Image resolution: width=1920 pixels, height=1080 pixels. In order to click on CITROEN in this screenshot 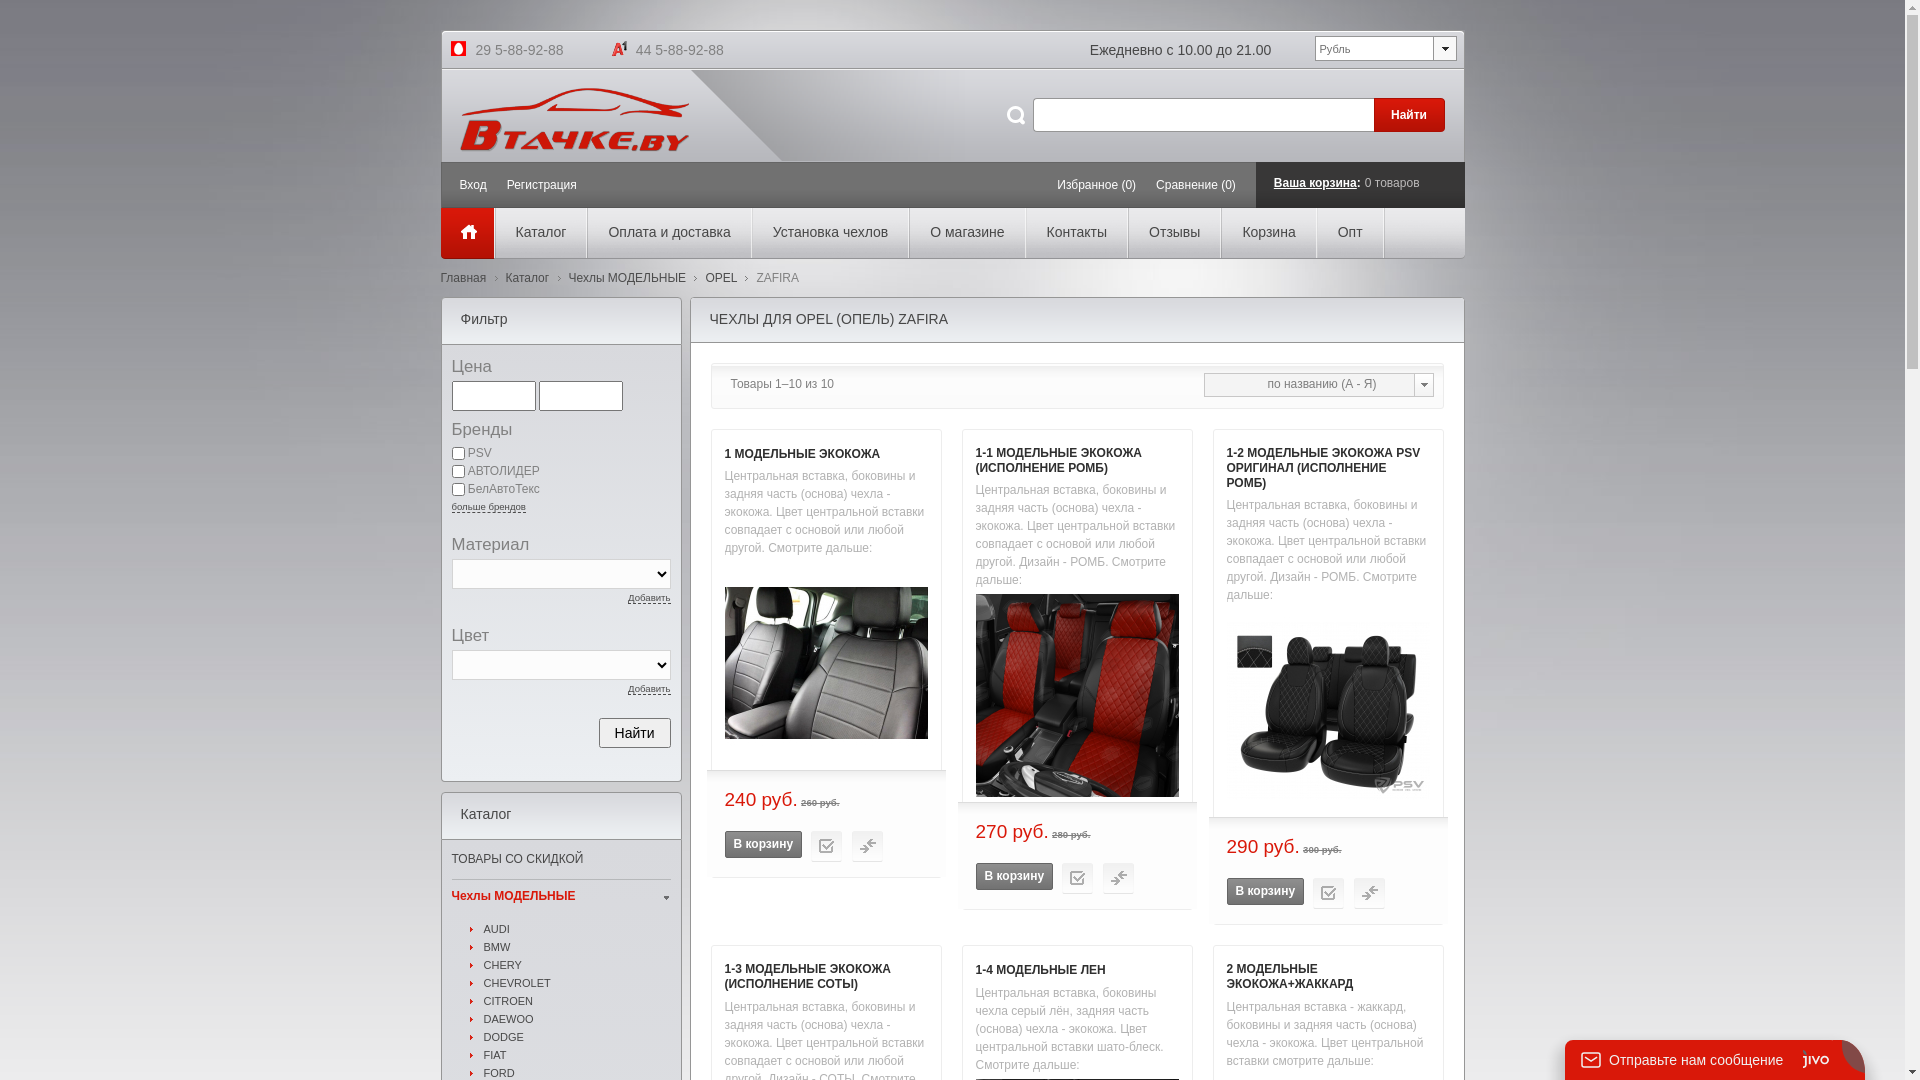, I will do `click(578, 1001)`.